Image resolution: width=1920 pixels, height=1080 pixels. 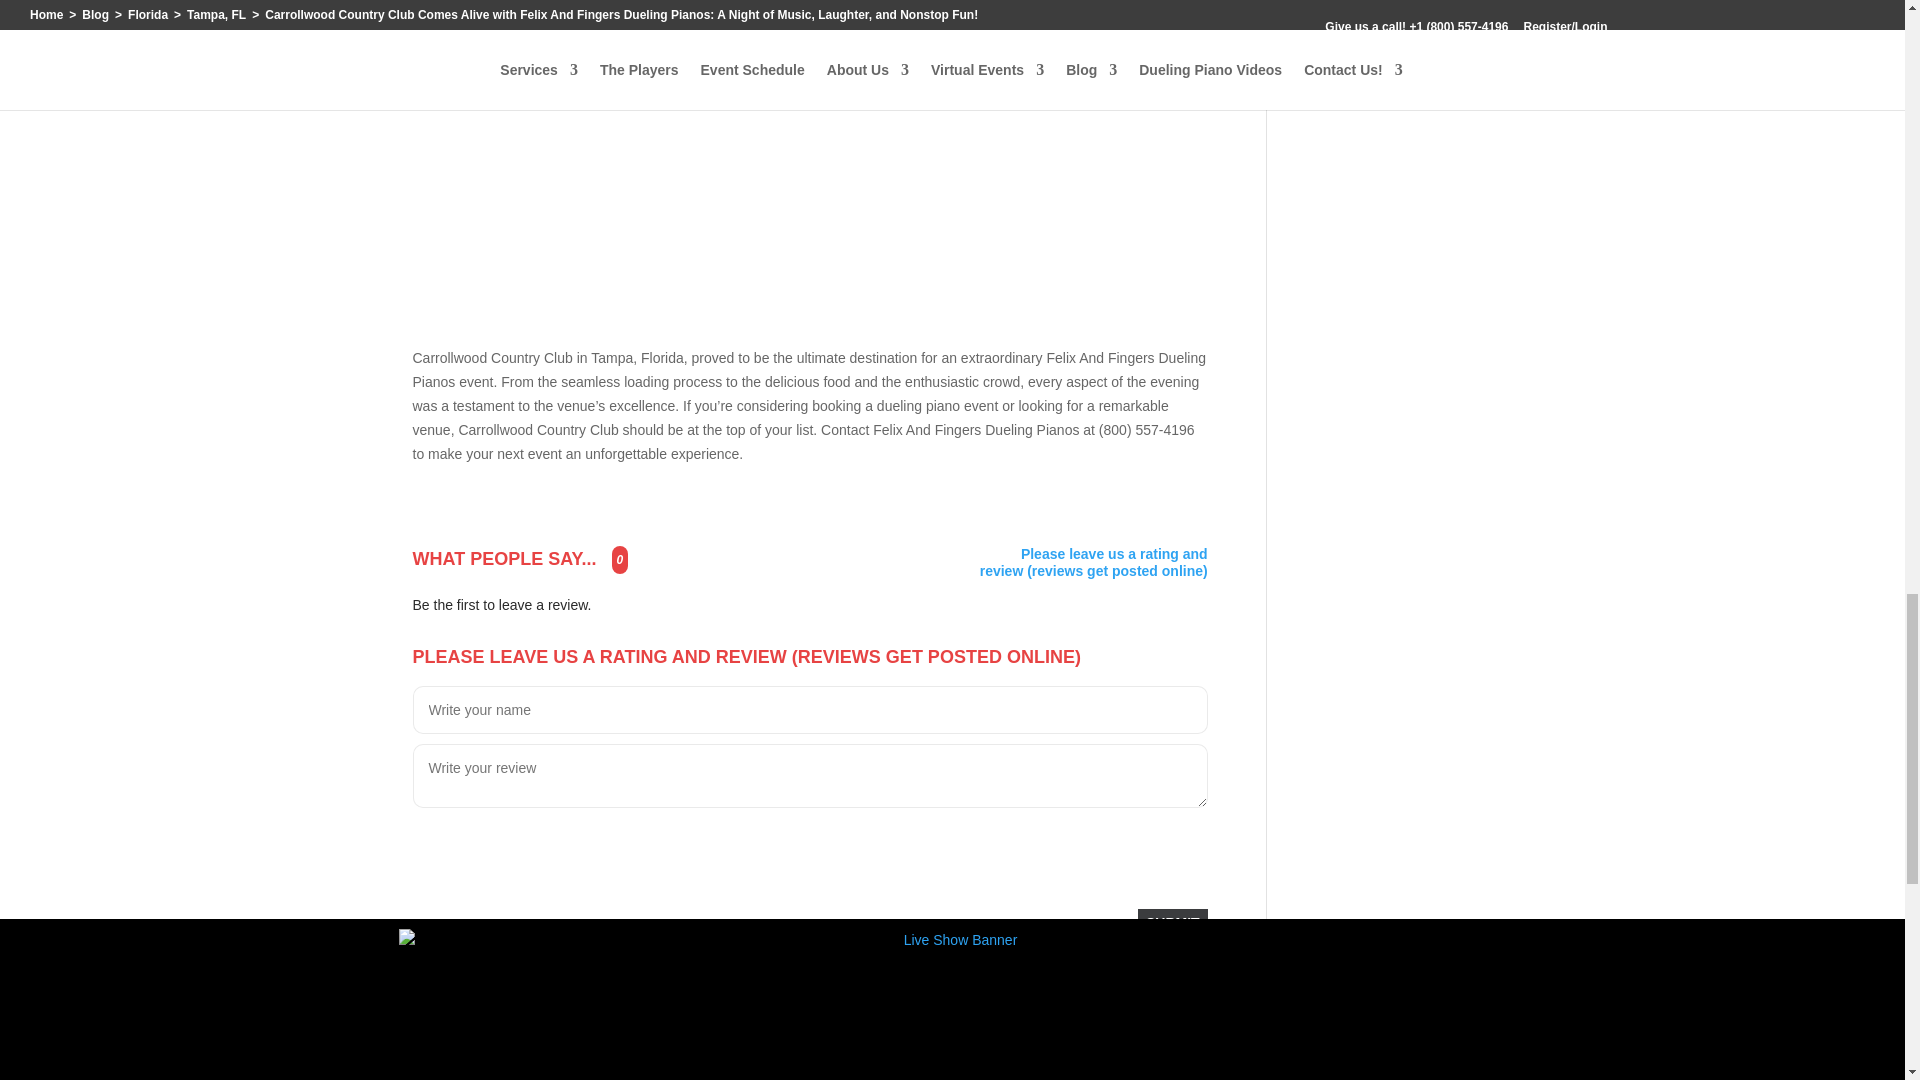 What do you see at coordinates (846, 1045) in the screenshot?
I see `Unlocking the Magic of Maison Albion` at bounding box center [846, 1045].